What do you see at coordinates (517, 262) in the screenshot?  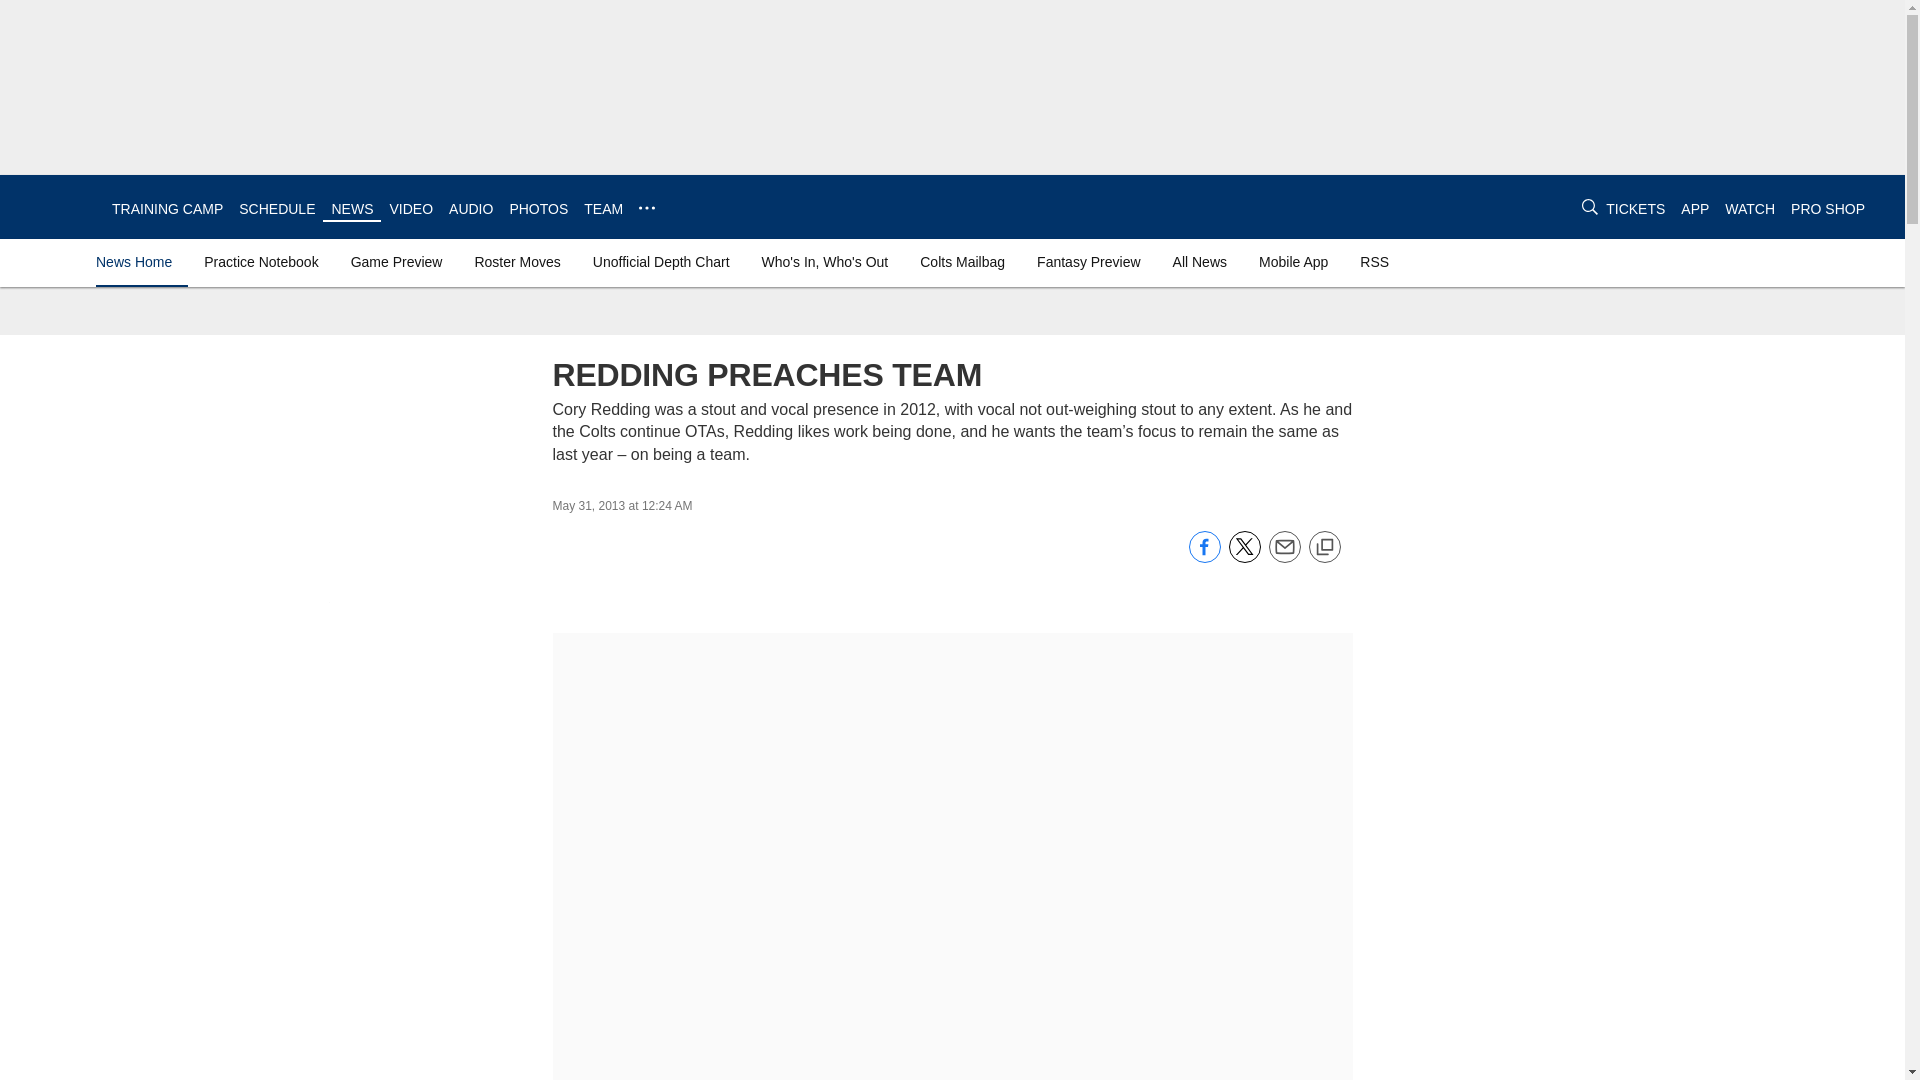 I see `Roster Moves` at bounding box center [517, 262].